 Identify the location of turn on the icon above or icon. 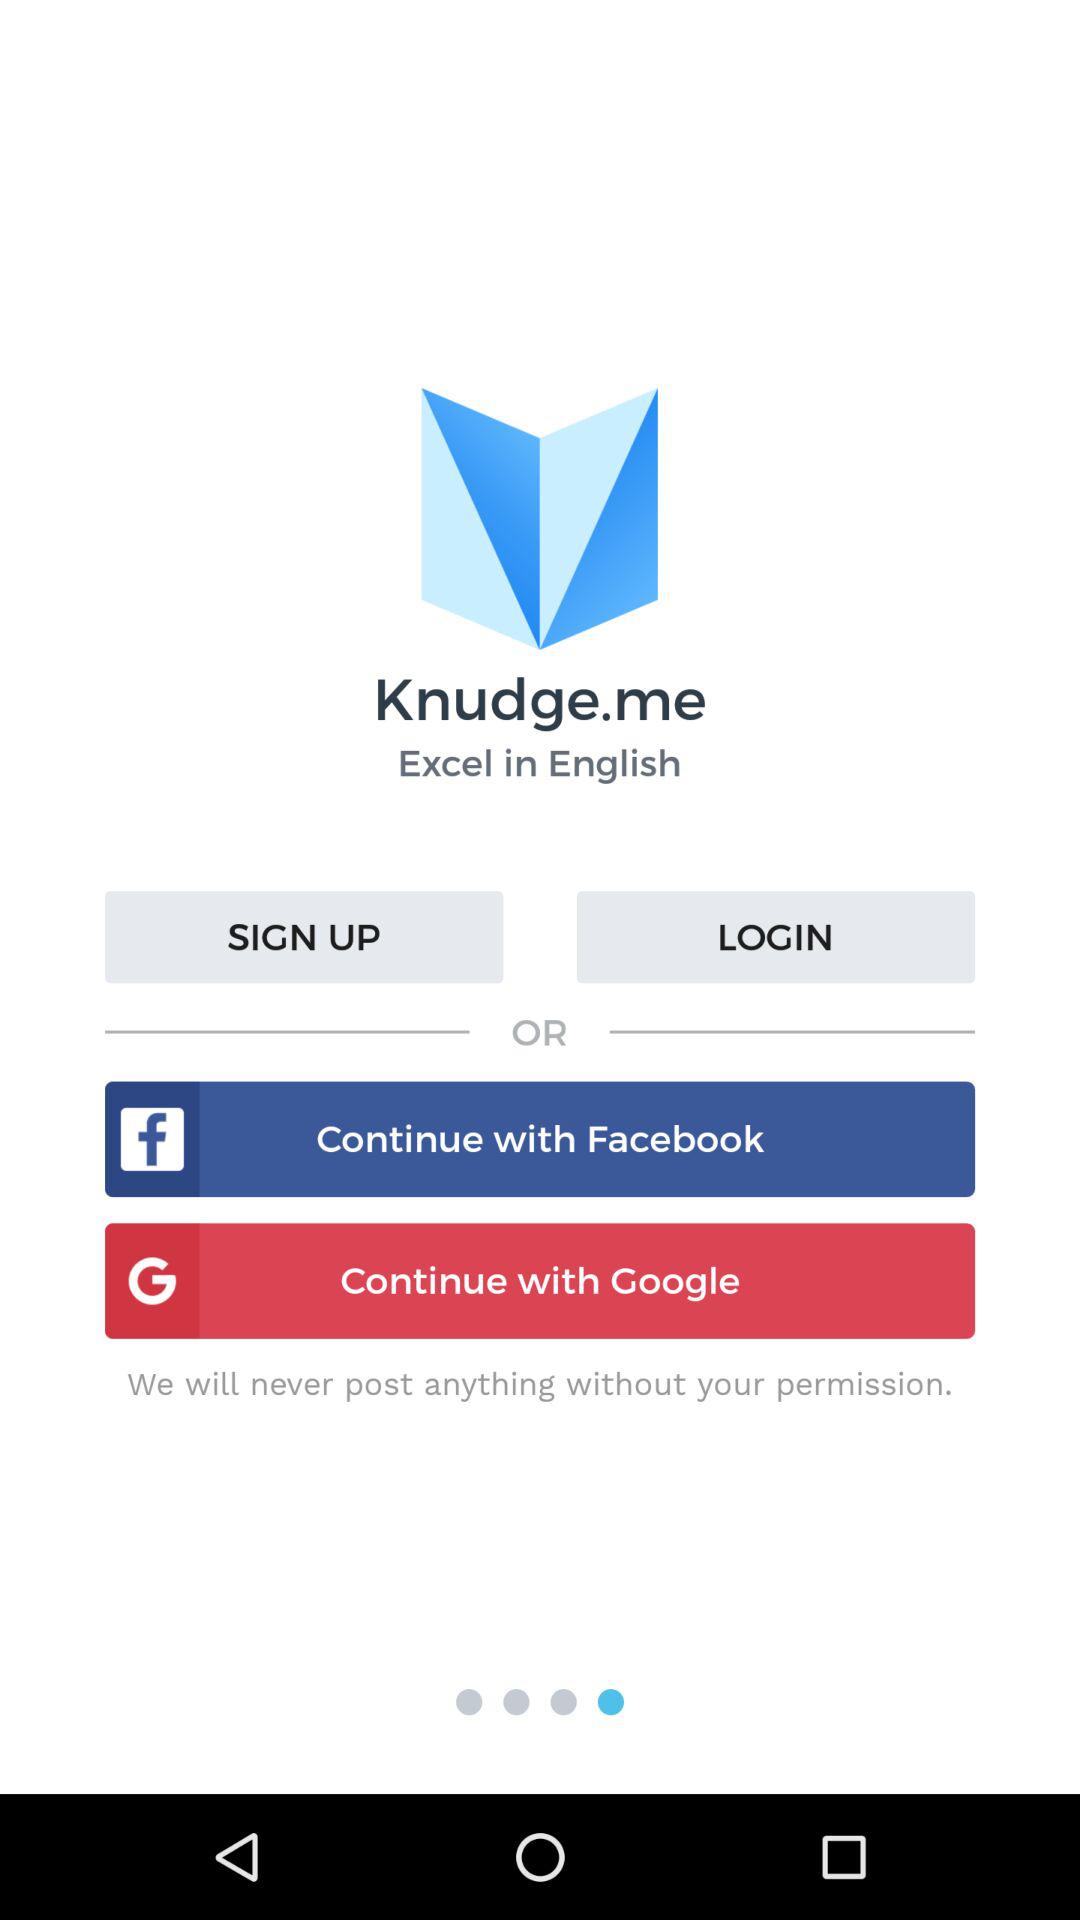
(776, 937).